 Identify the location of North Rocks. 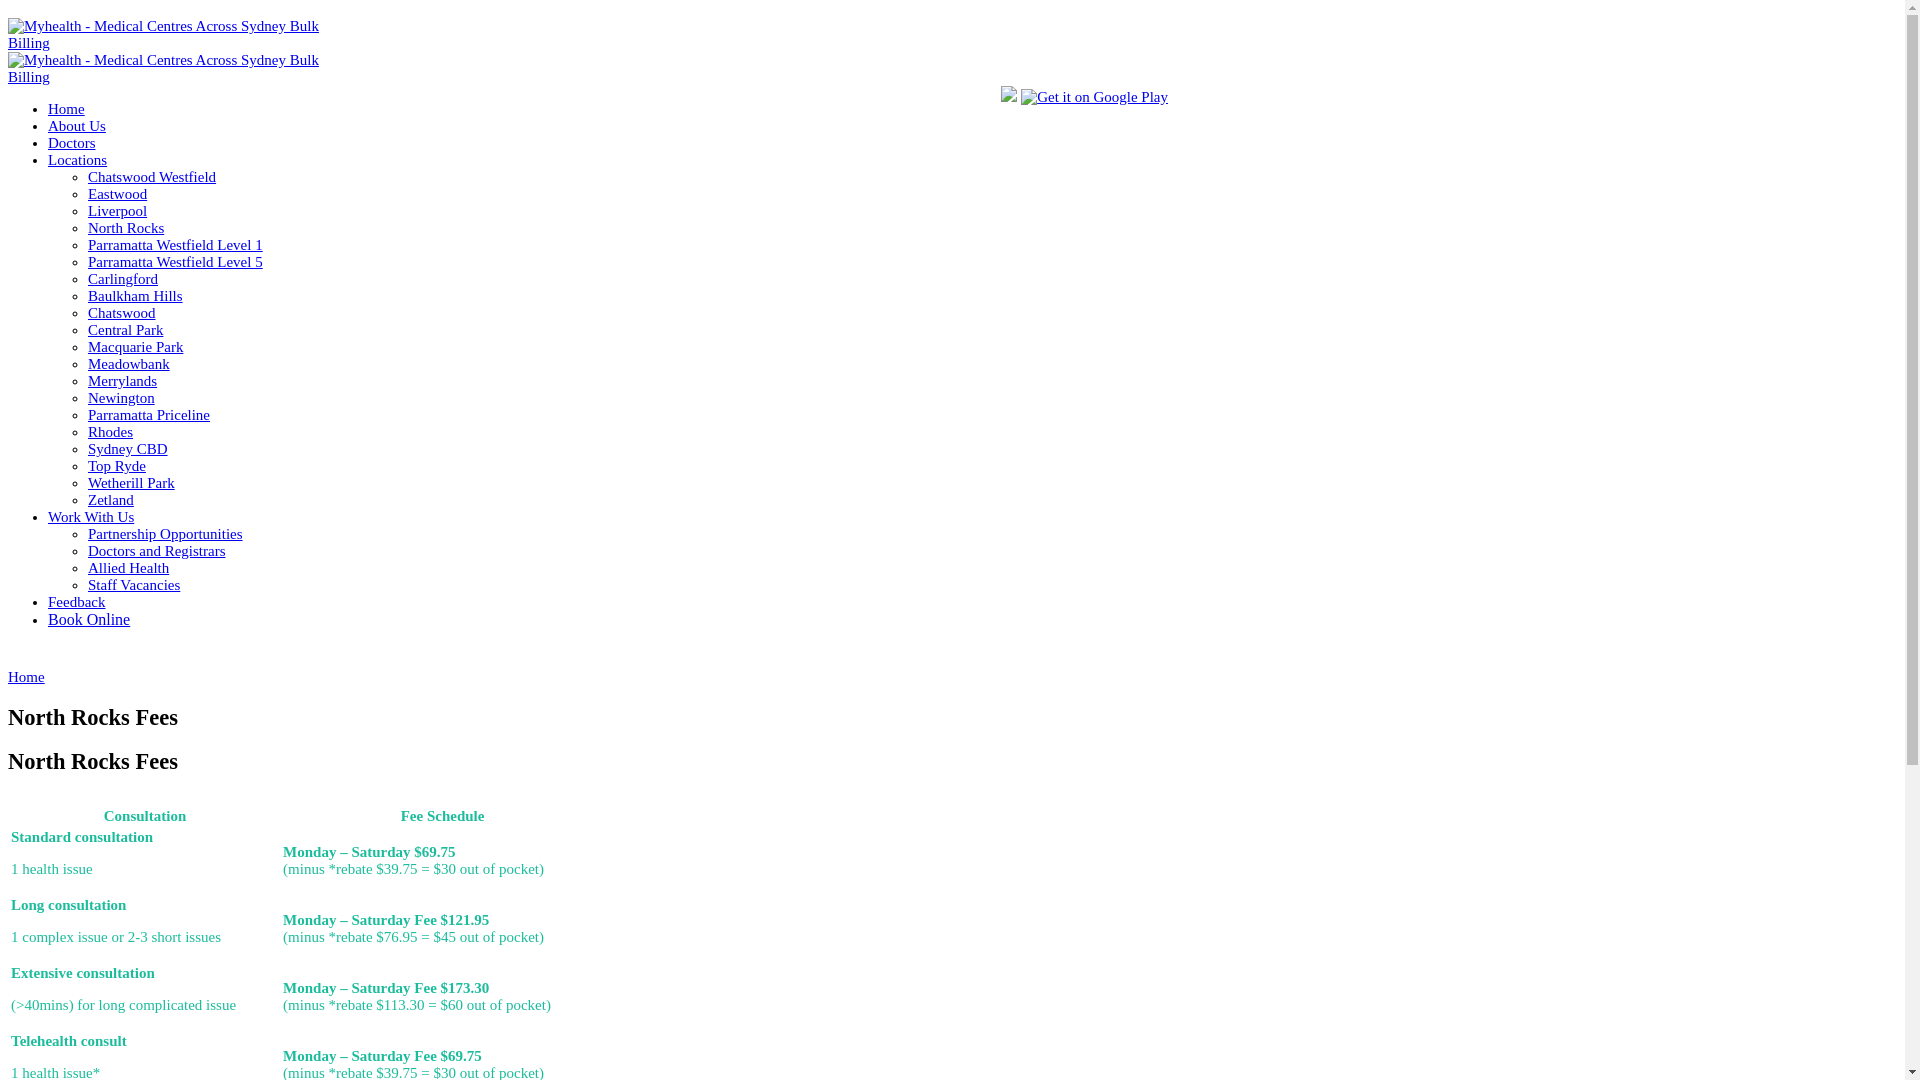
(126, 228).